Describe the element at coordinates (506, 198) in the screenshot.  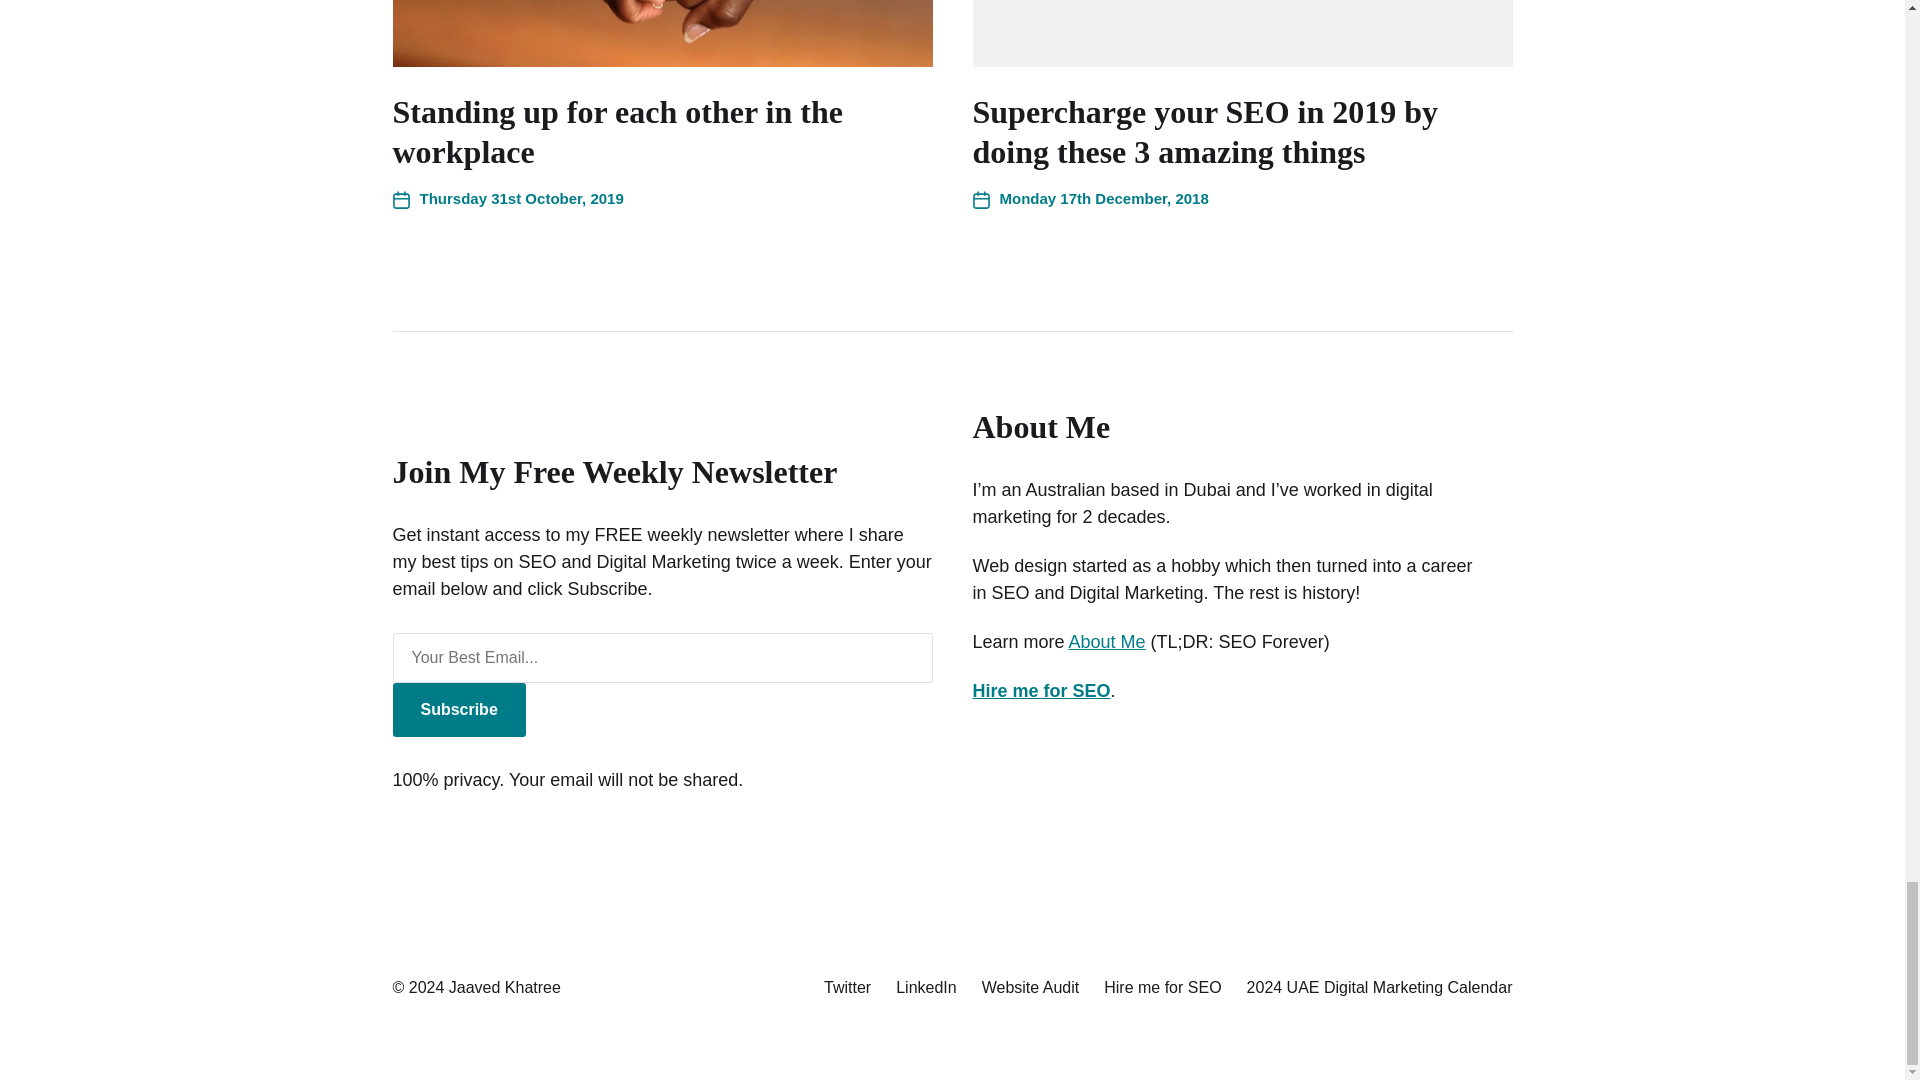
I see `Thursday 31st October, 2019` at that location.